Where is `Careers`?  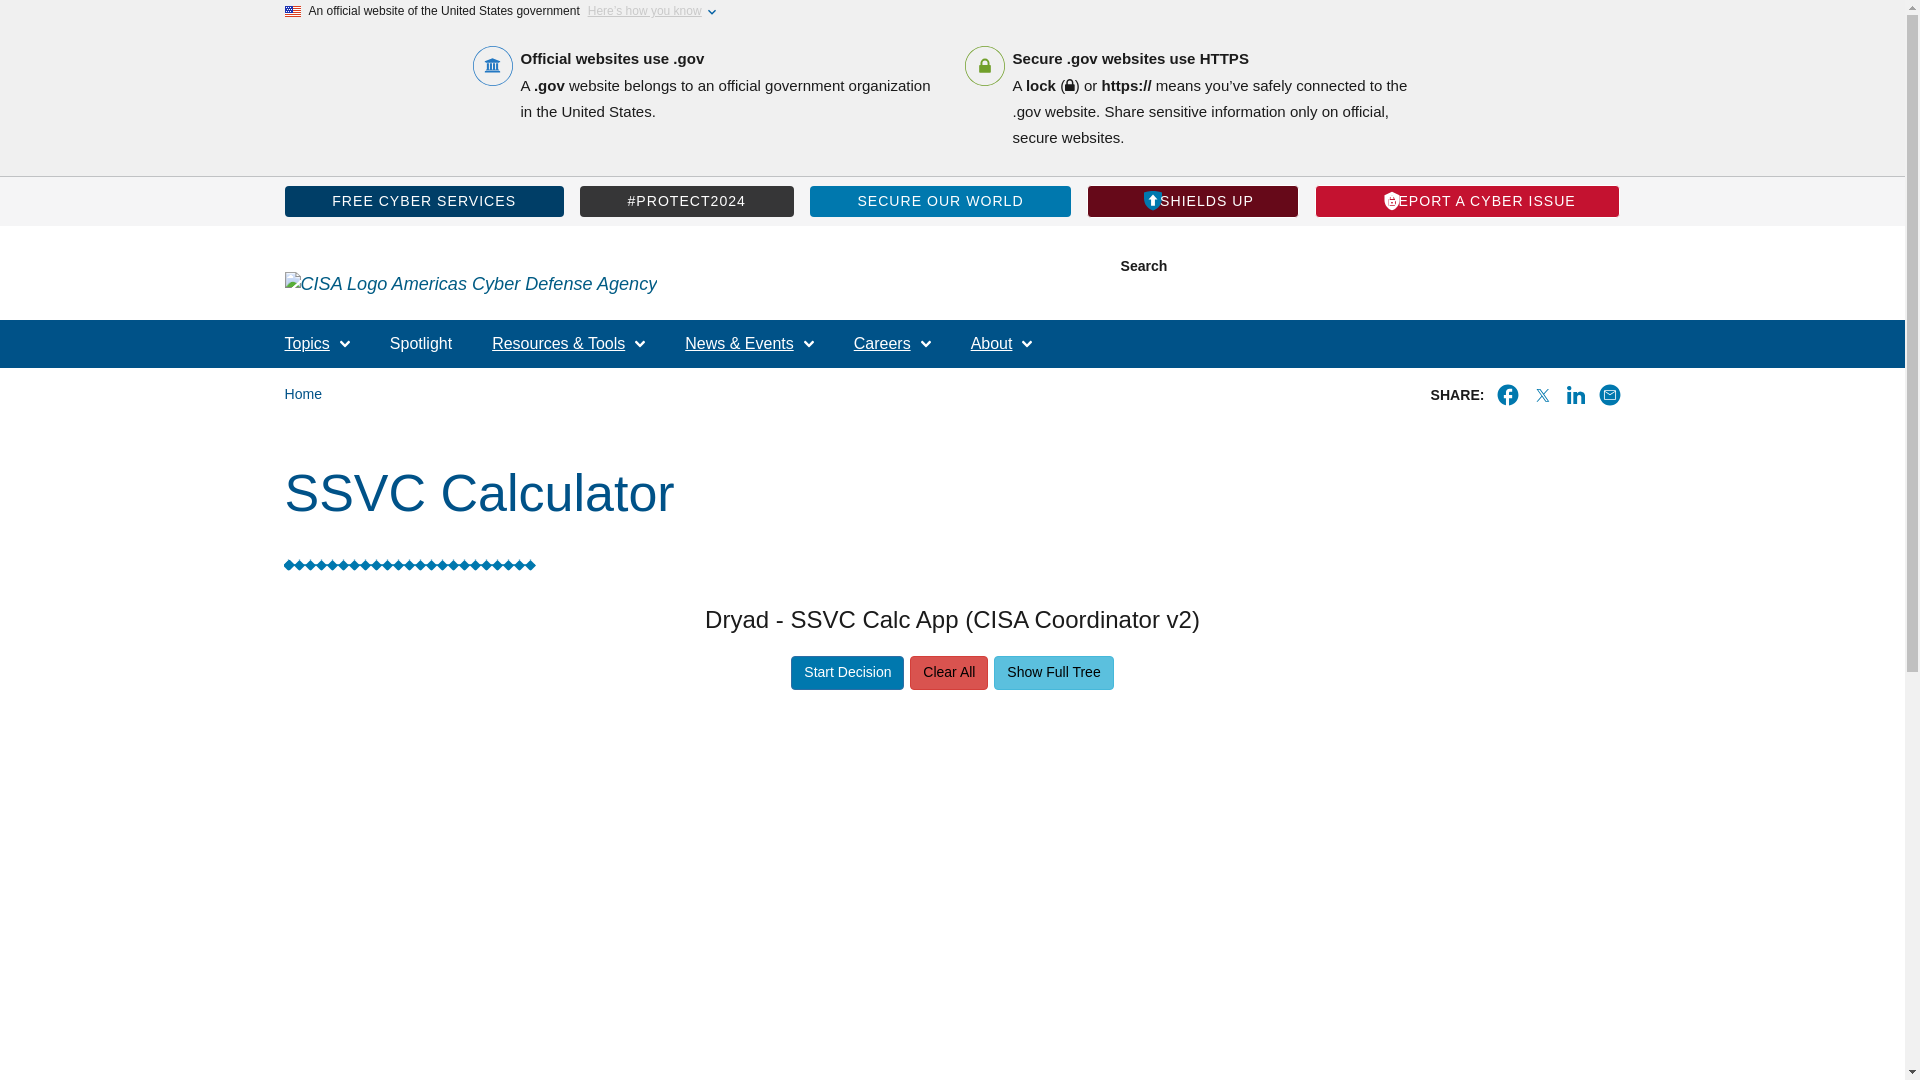 Careers is located at coordinates (892, 344).